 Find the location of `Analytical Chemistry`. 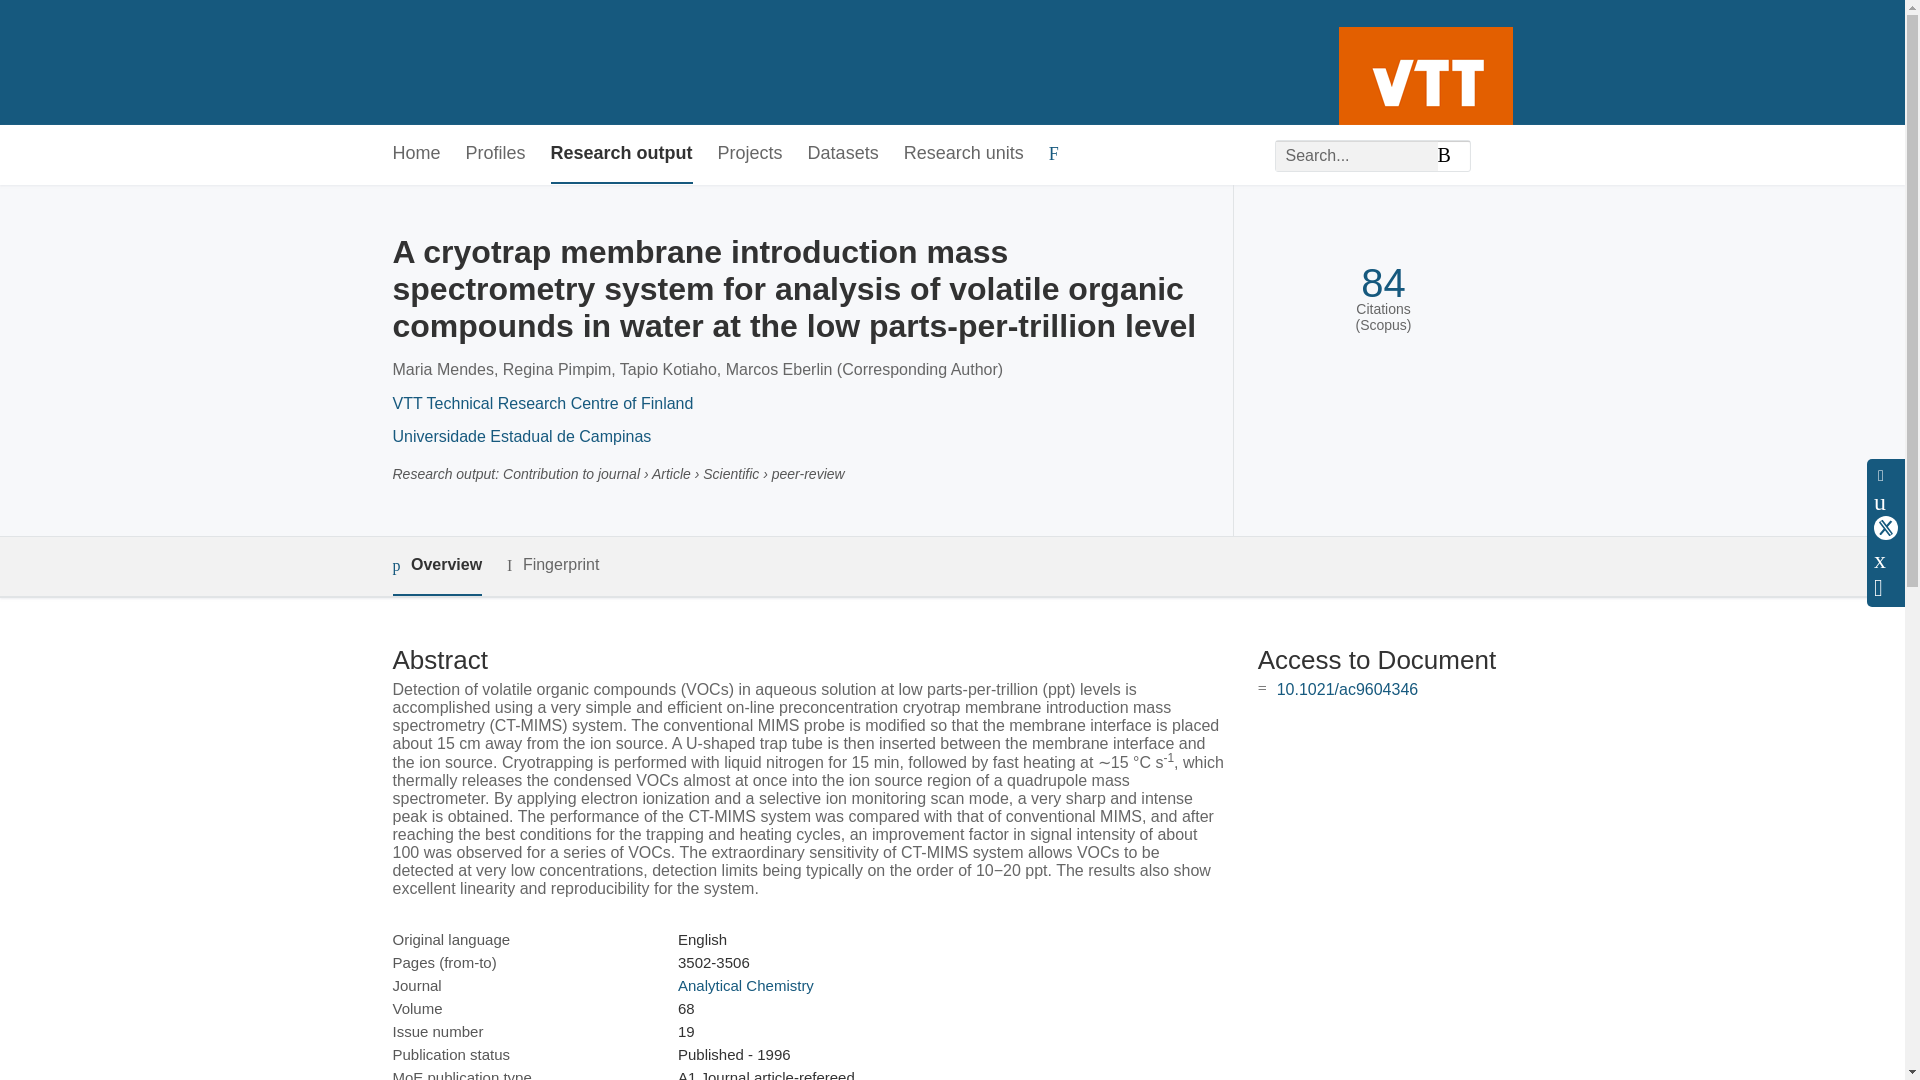

Analytical Chemistry is located at coordinates (746, 985).